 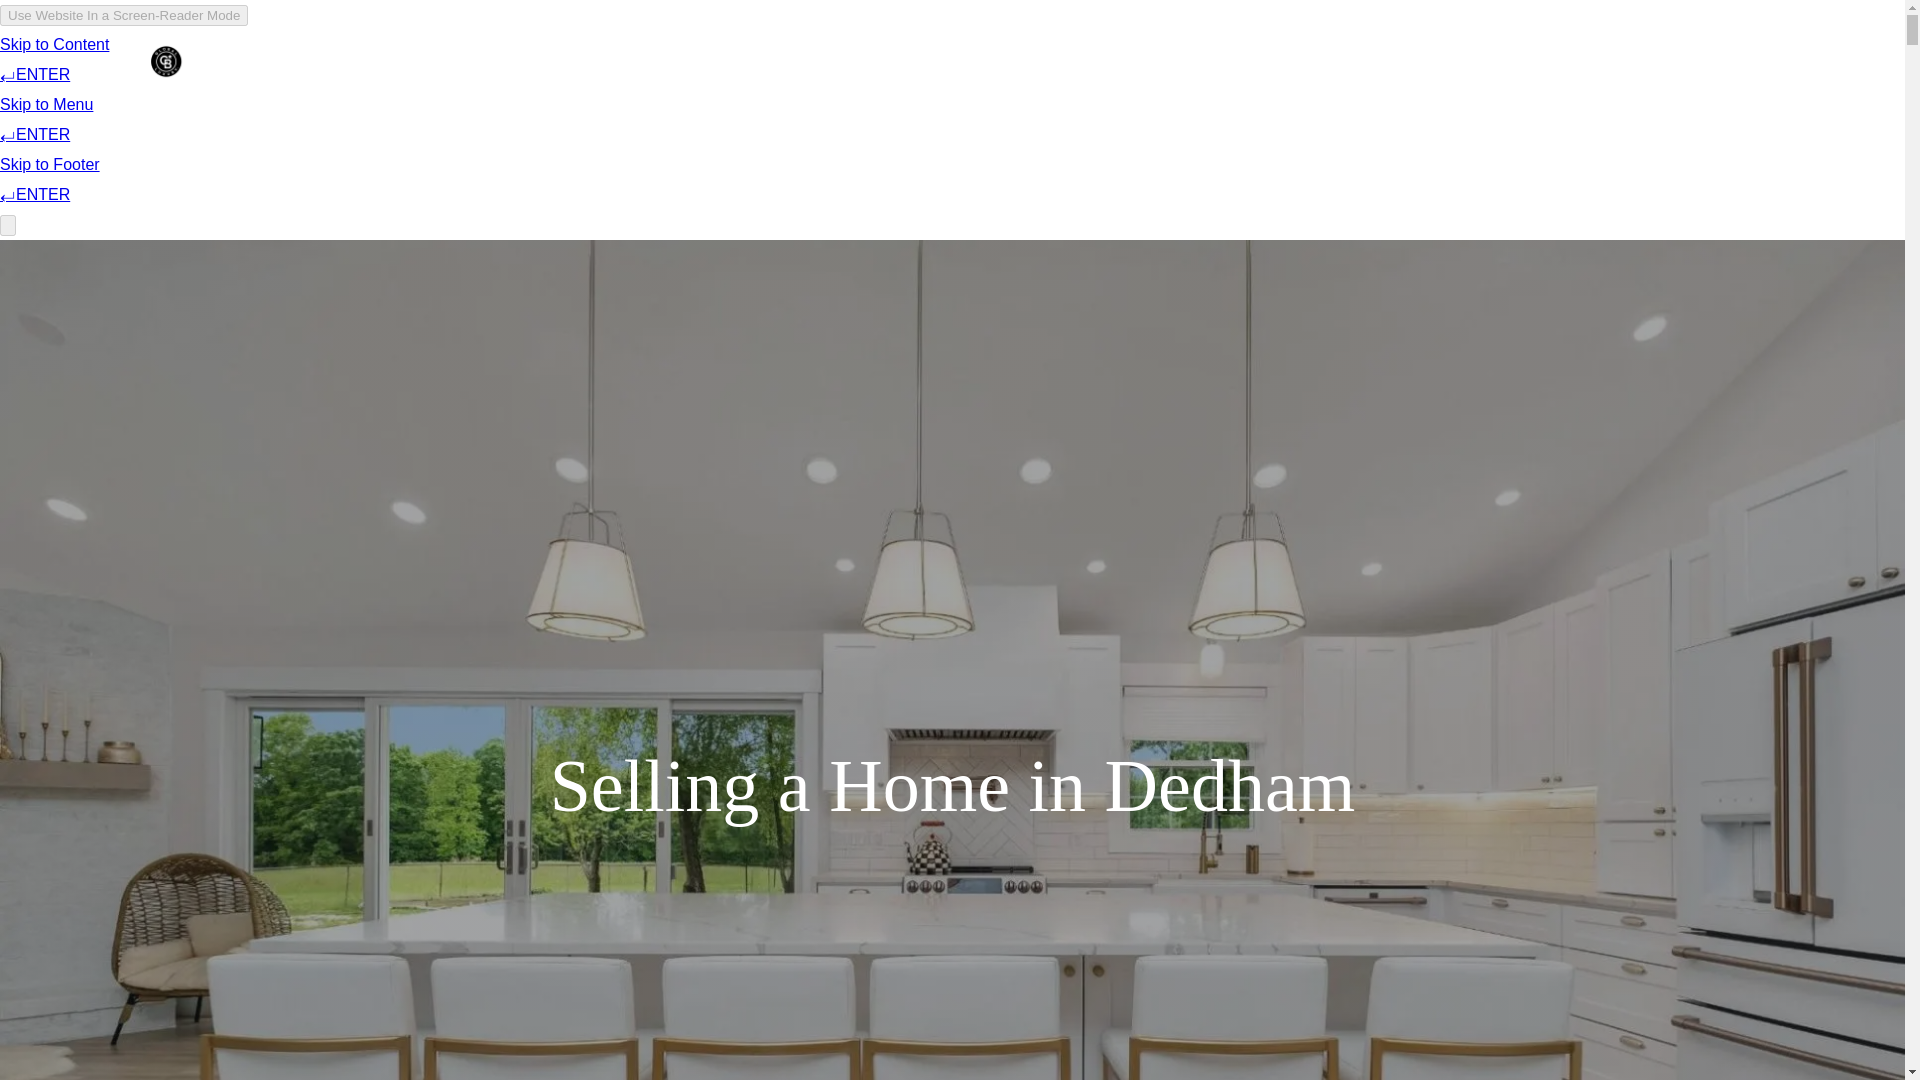 What do you see at coordinates (910, 60) in the screenshot?
I see `PROPERTIES` at bounding box center [910, 60].